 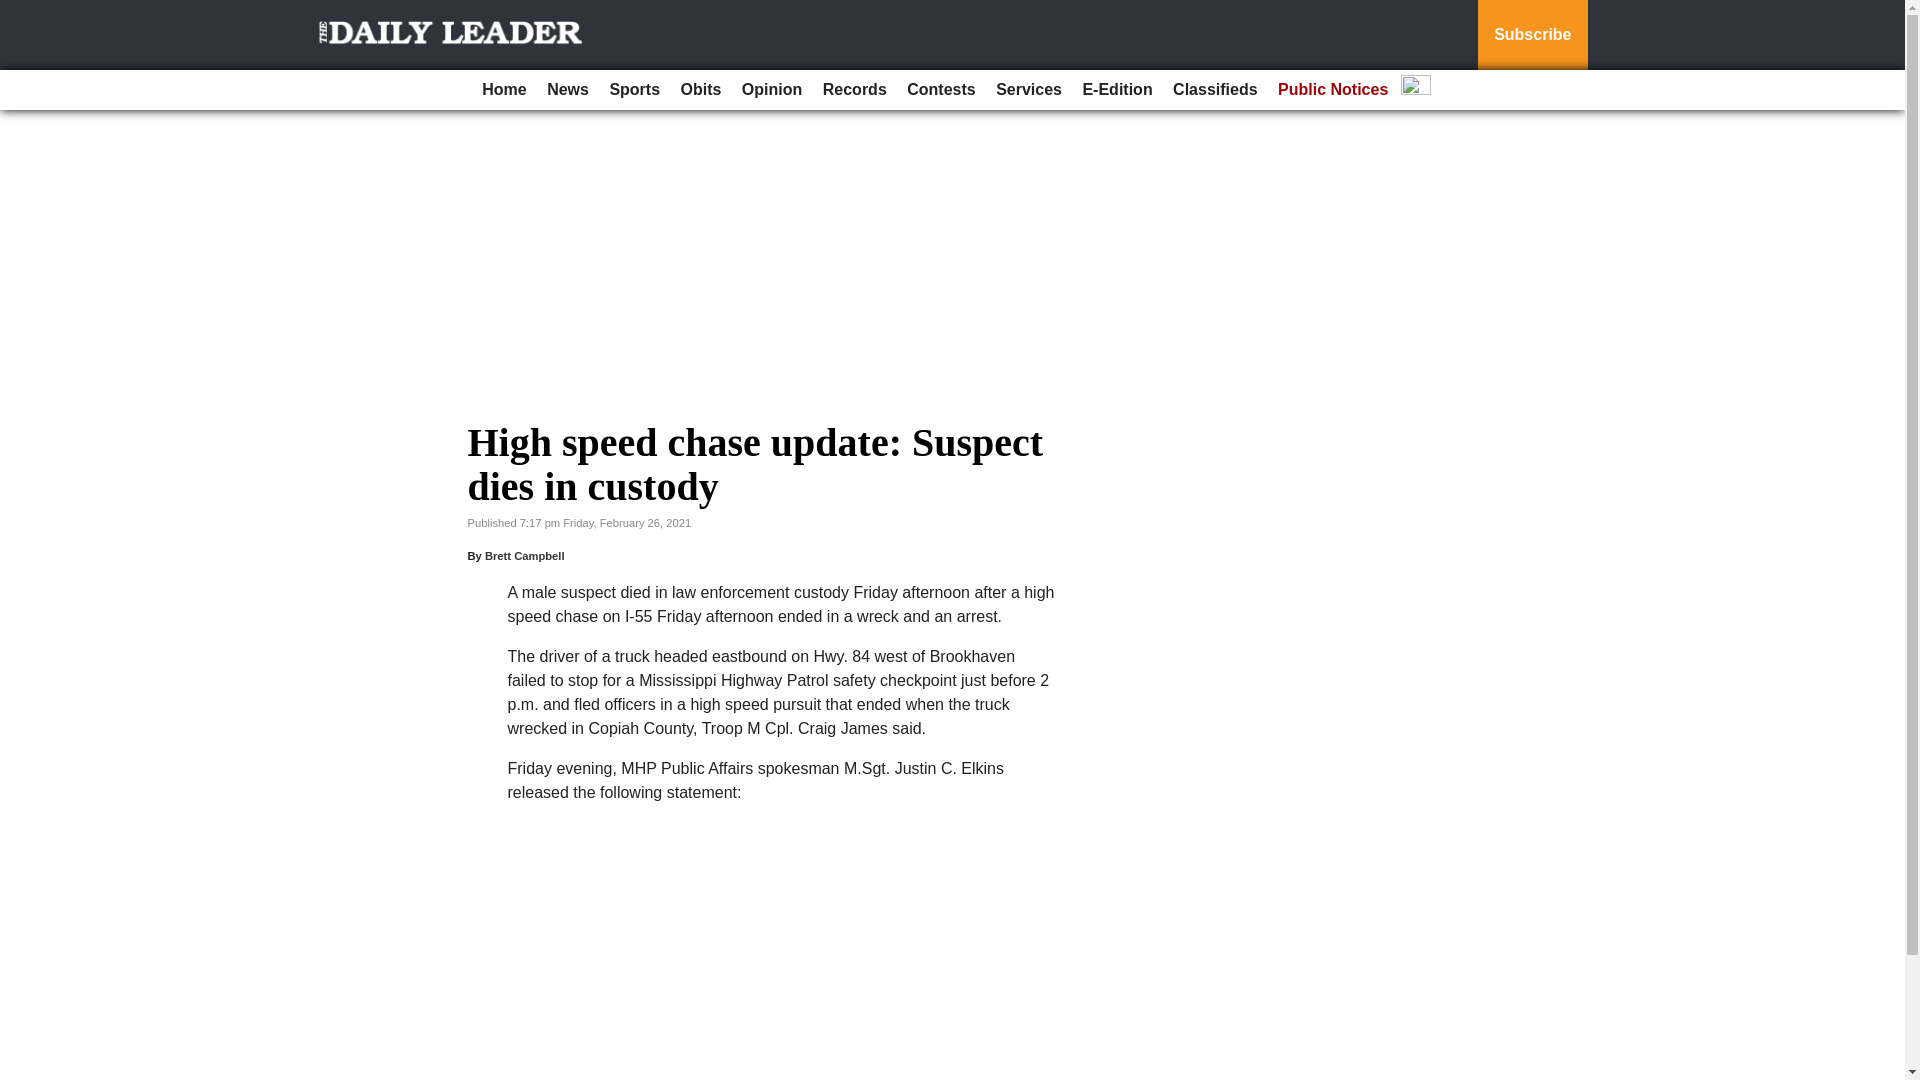 I want to click on Subscribe, so click(x=1532, y=35).